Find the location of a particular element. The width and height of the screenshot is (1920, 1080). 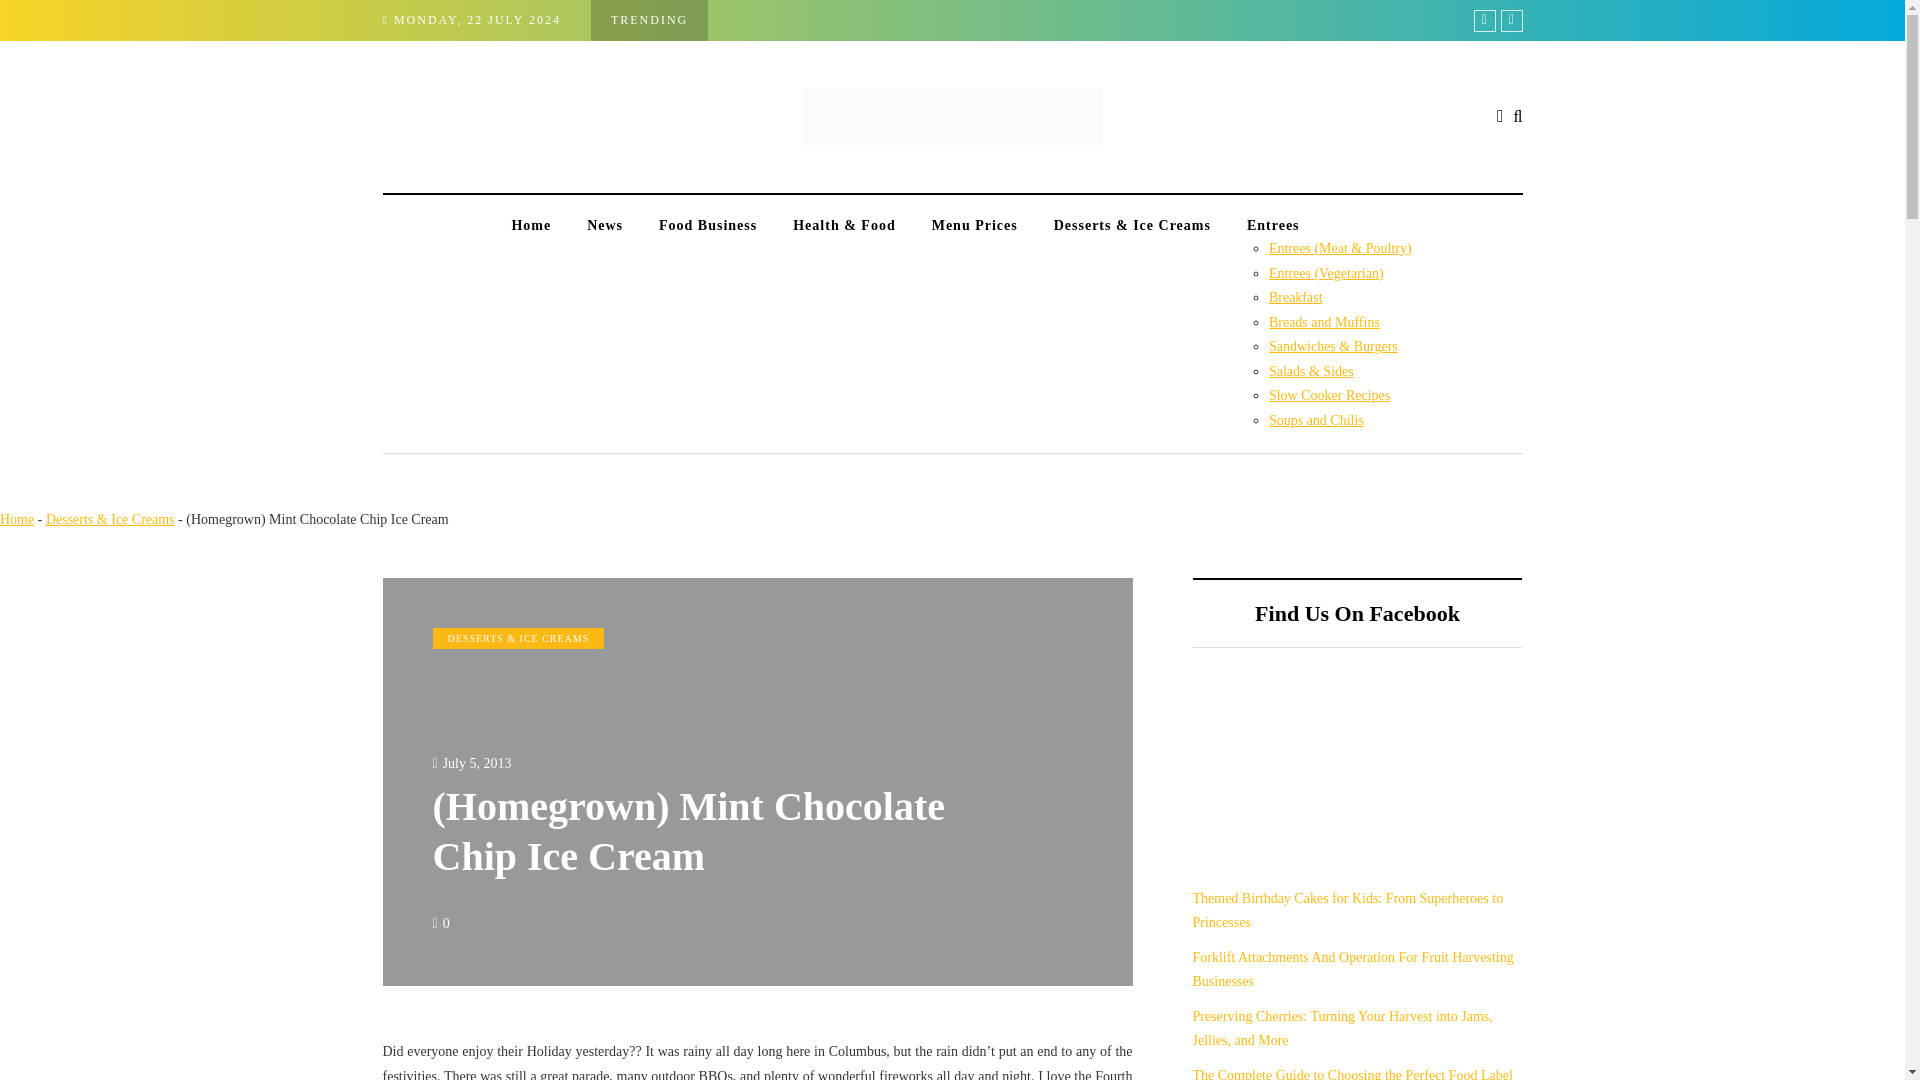

Home is located at coordinates (530, 225).